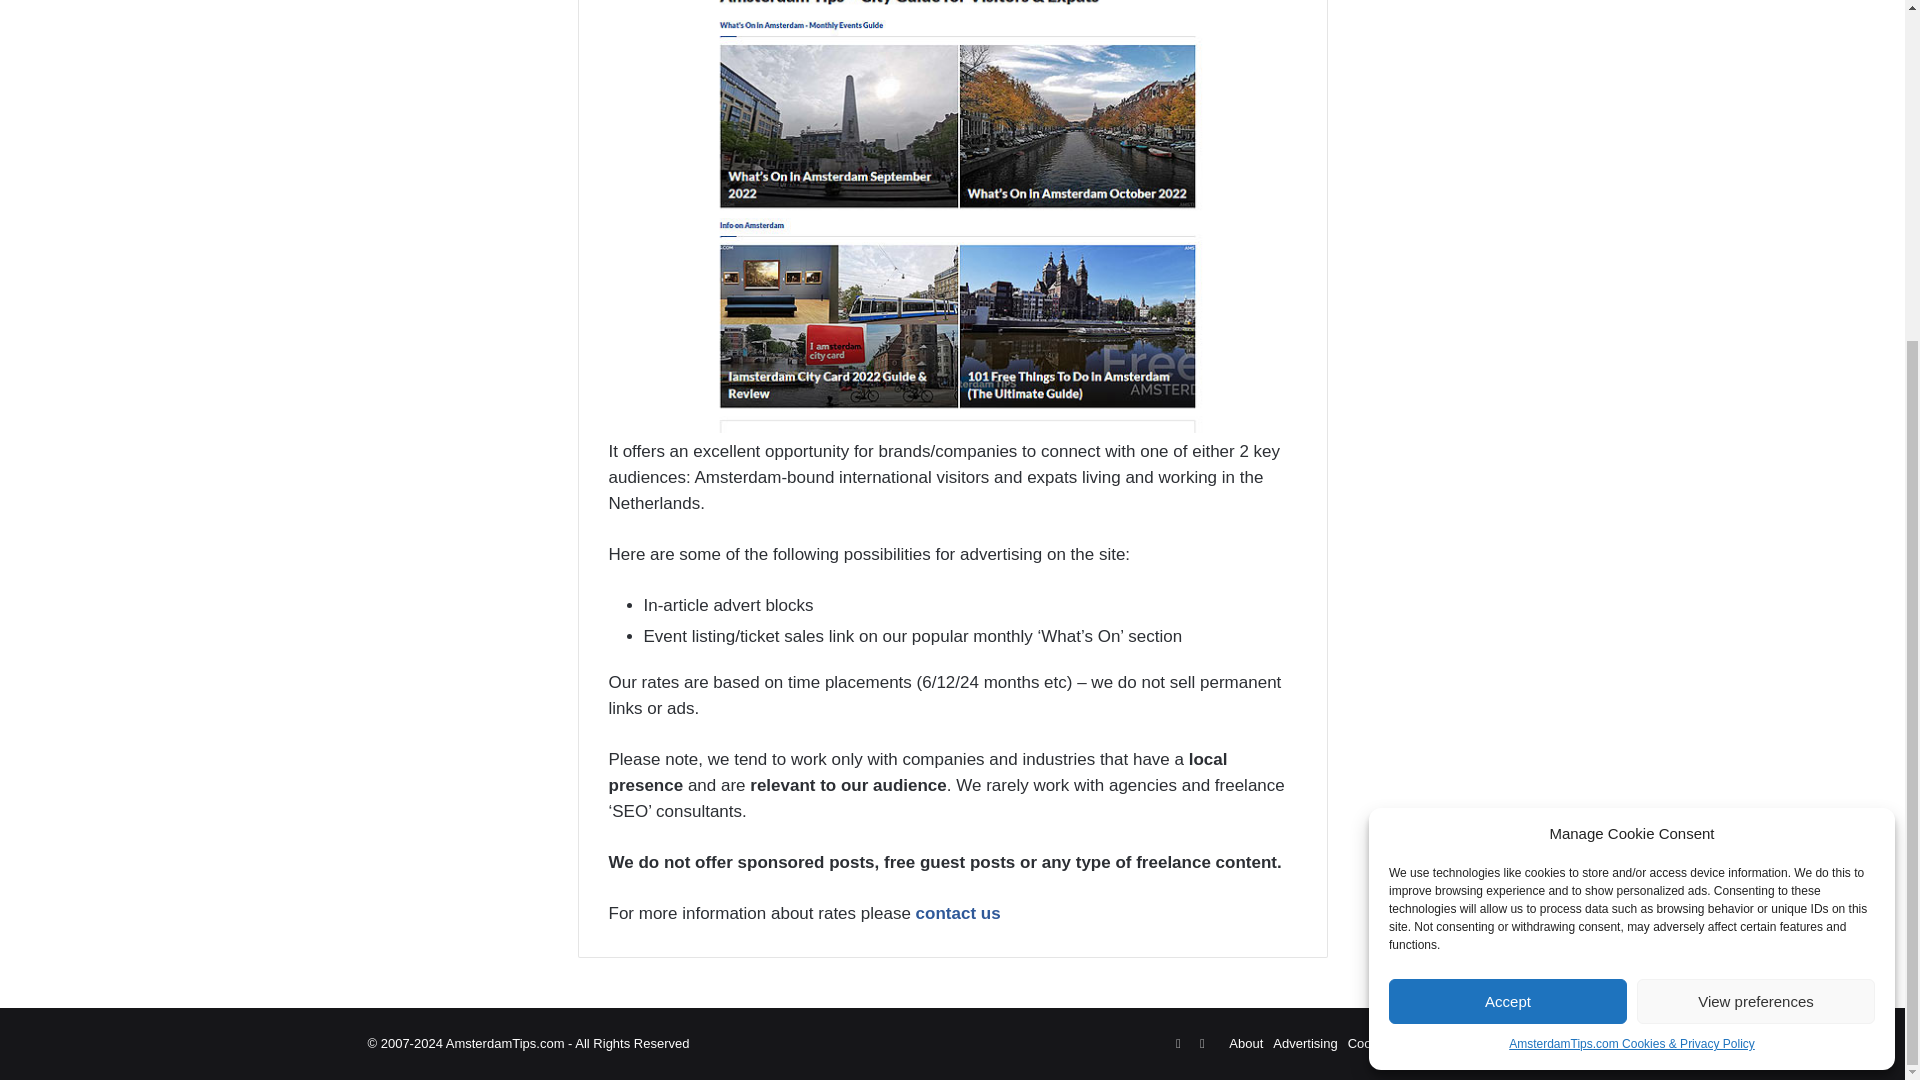 The width and height of the screenshot is (1920, 1080). What do you see at coordinates (1202, 1044) in the screenshot?
I see `Instagram` at bounding box center [1202, 1044].